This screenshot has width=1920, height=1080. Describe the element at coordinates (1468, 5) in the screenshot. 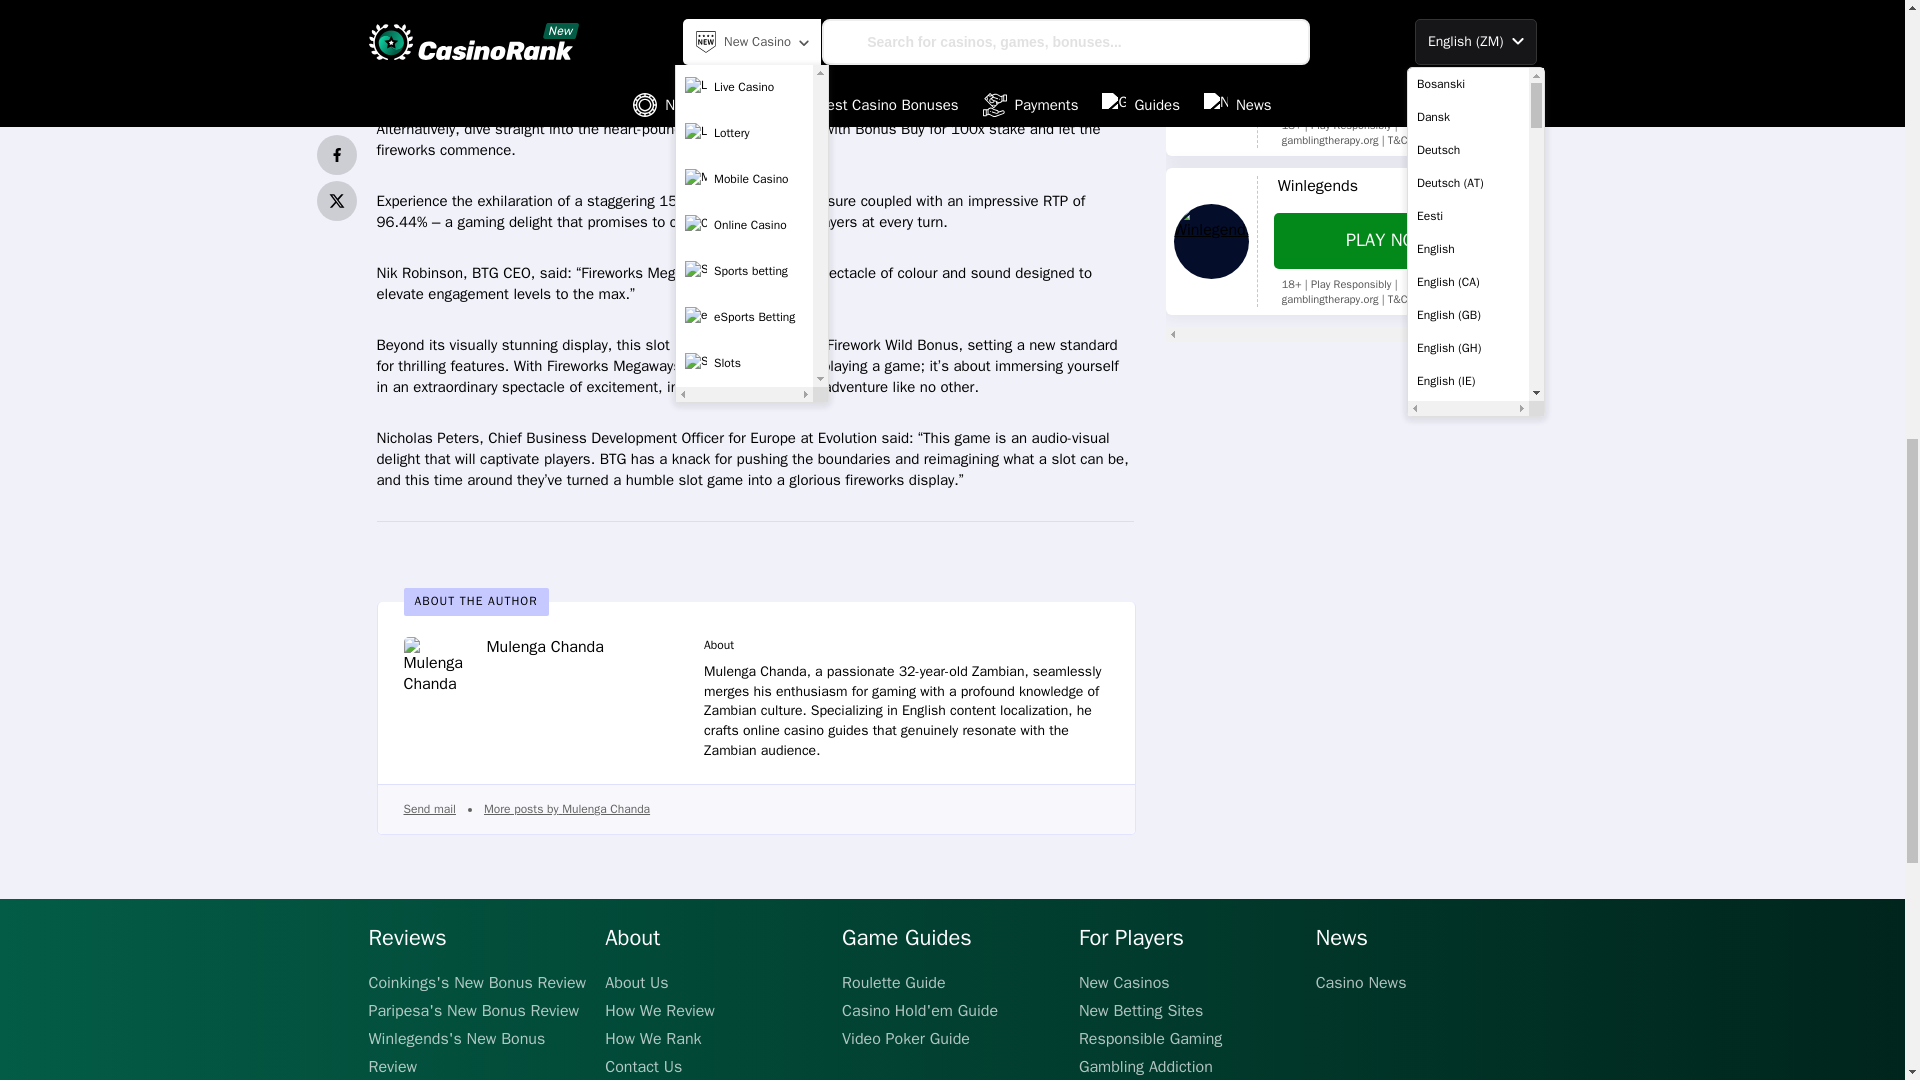

I see `Hrvatski` at that location.